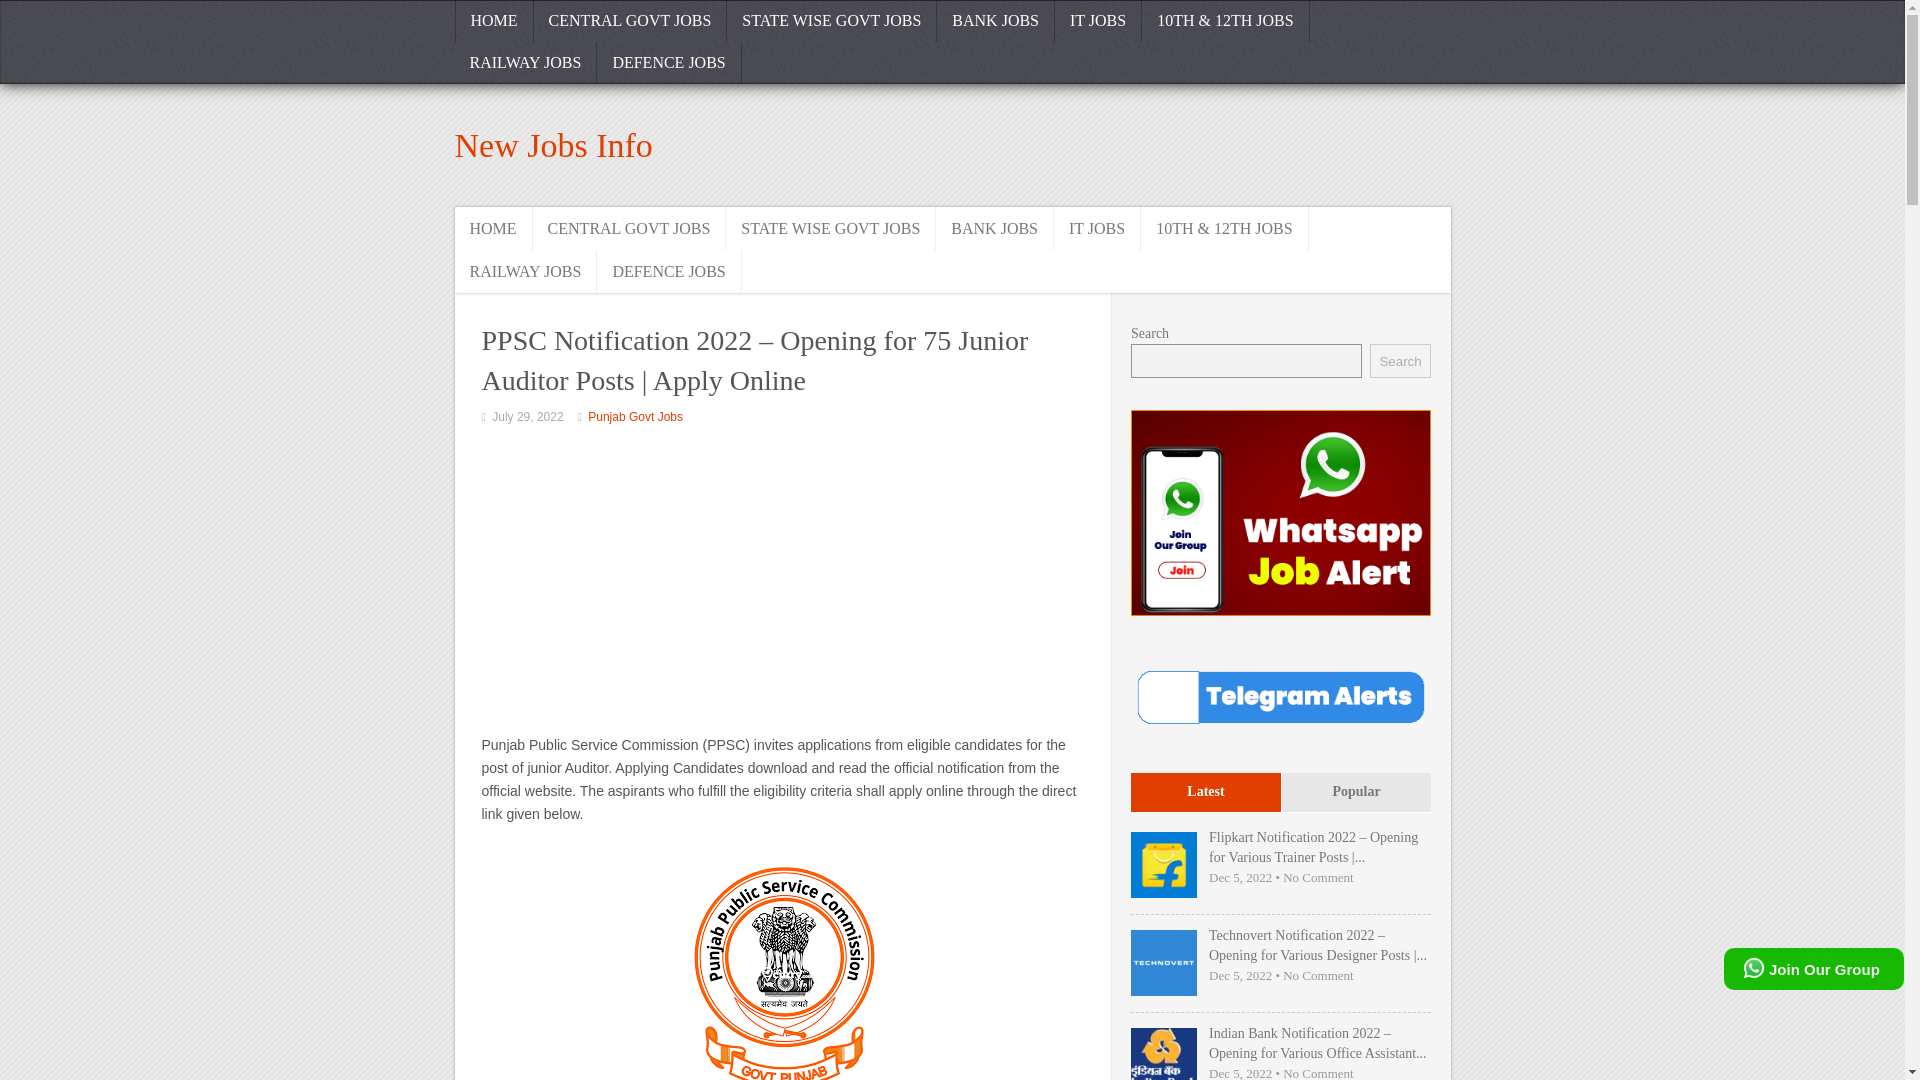 The width and height of the screenshot is (1920, 1080). Describe the element at coordinates (995, 21) in the screenshot. I see `BANK JOBS` at that location.